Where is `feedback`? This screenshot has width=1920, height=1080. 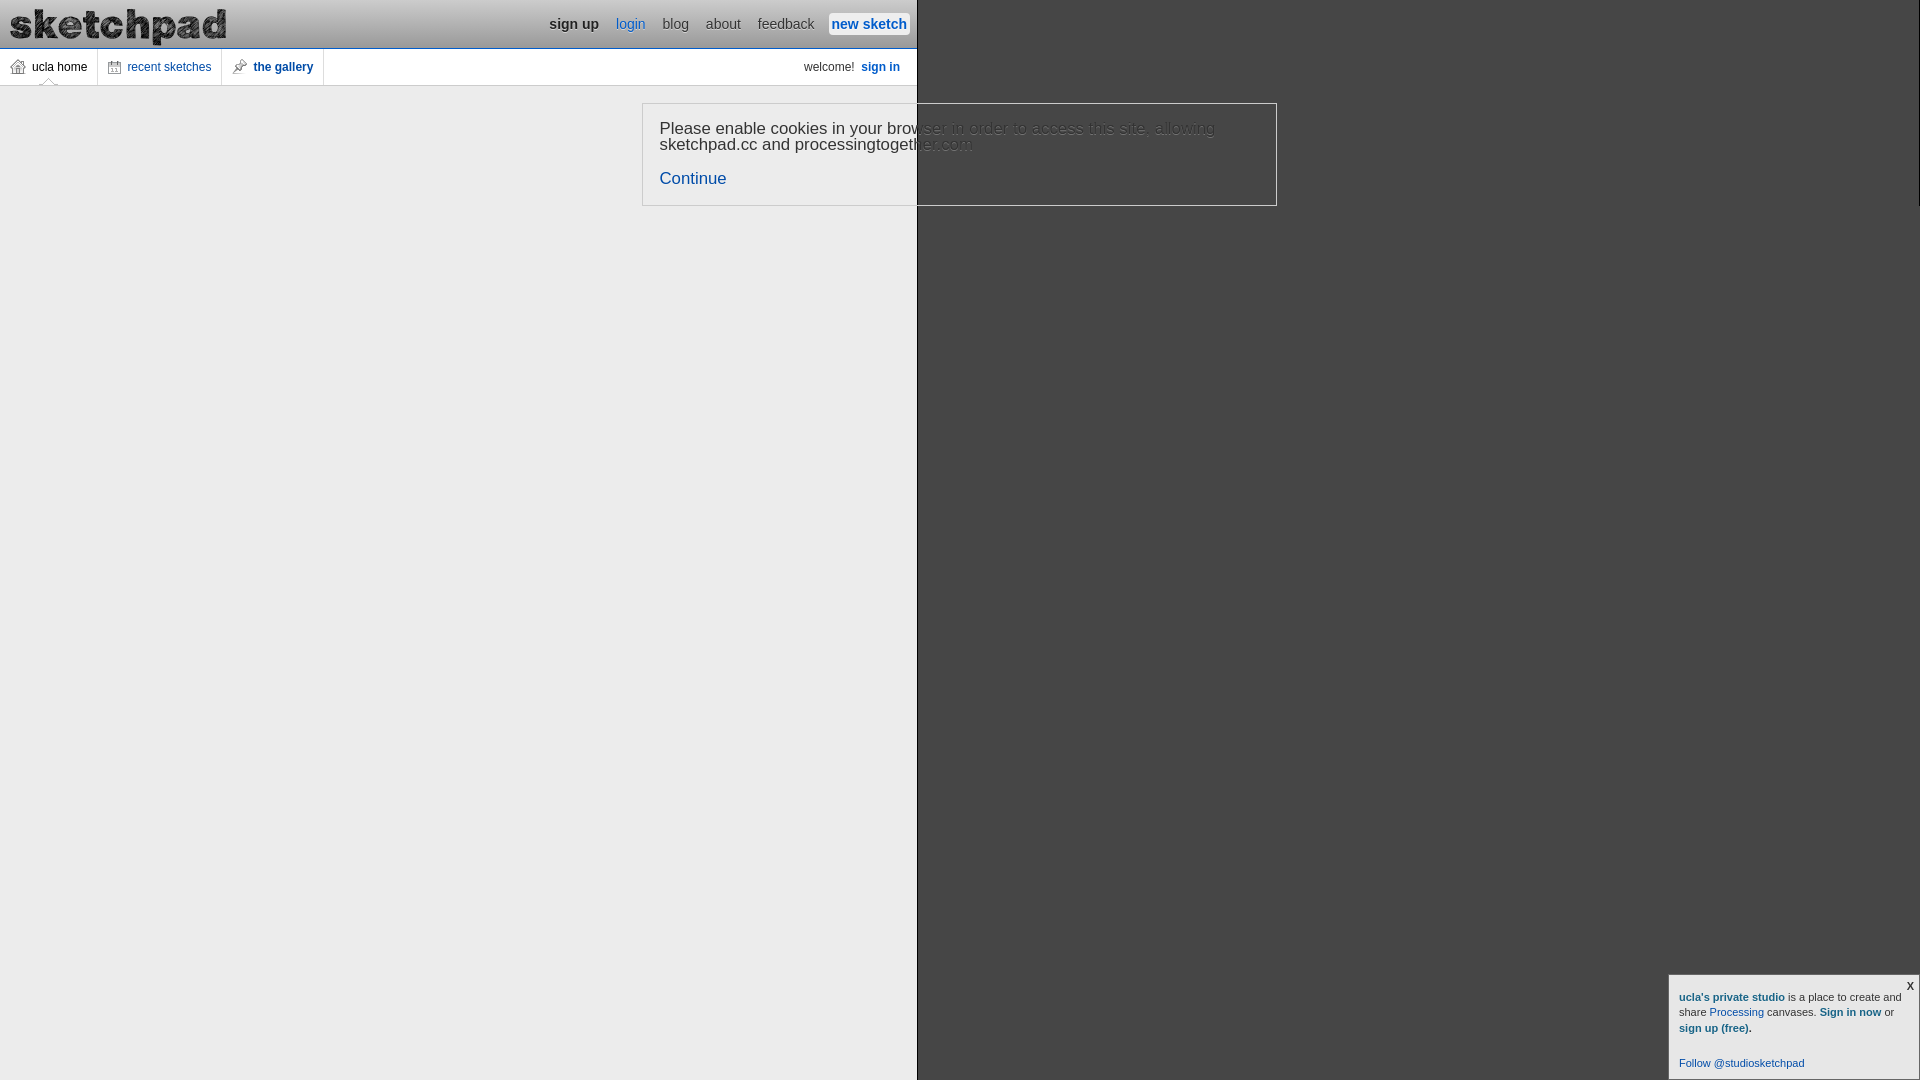
feedback is located at coordinates (786, 24).